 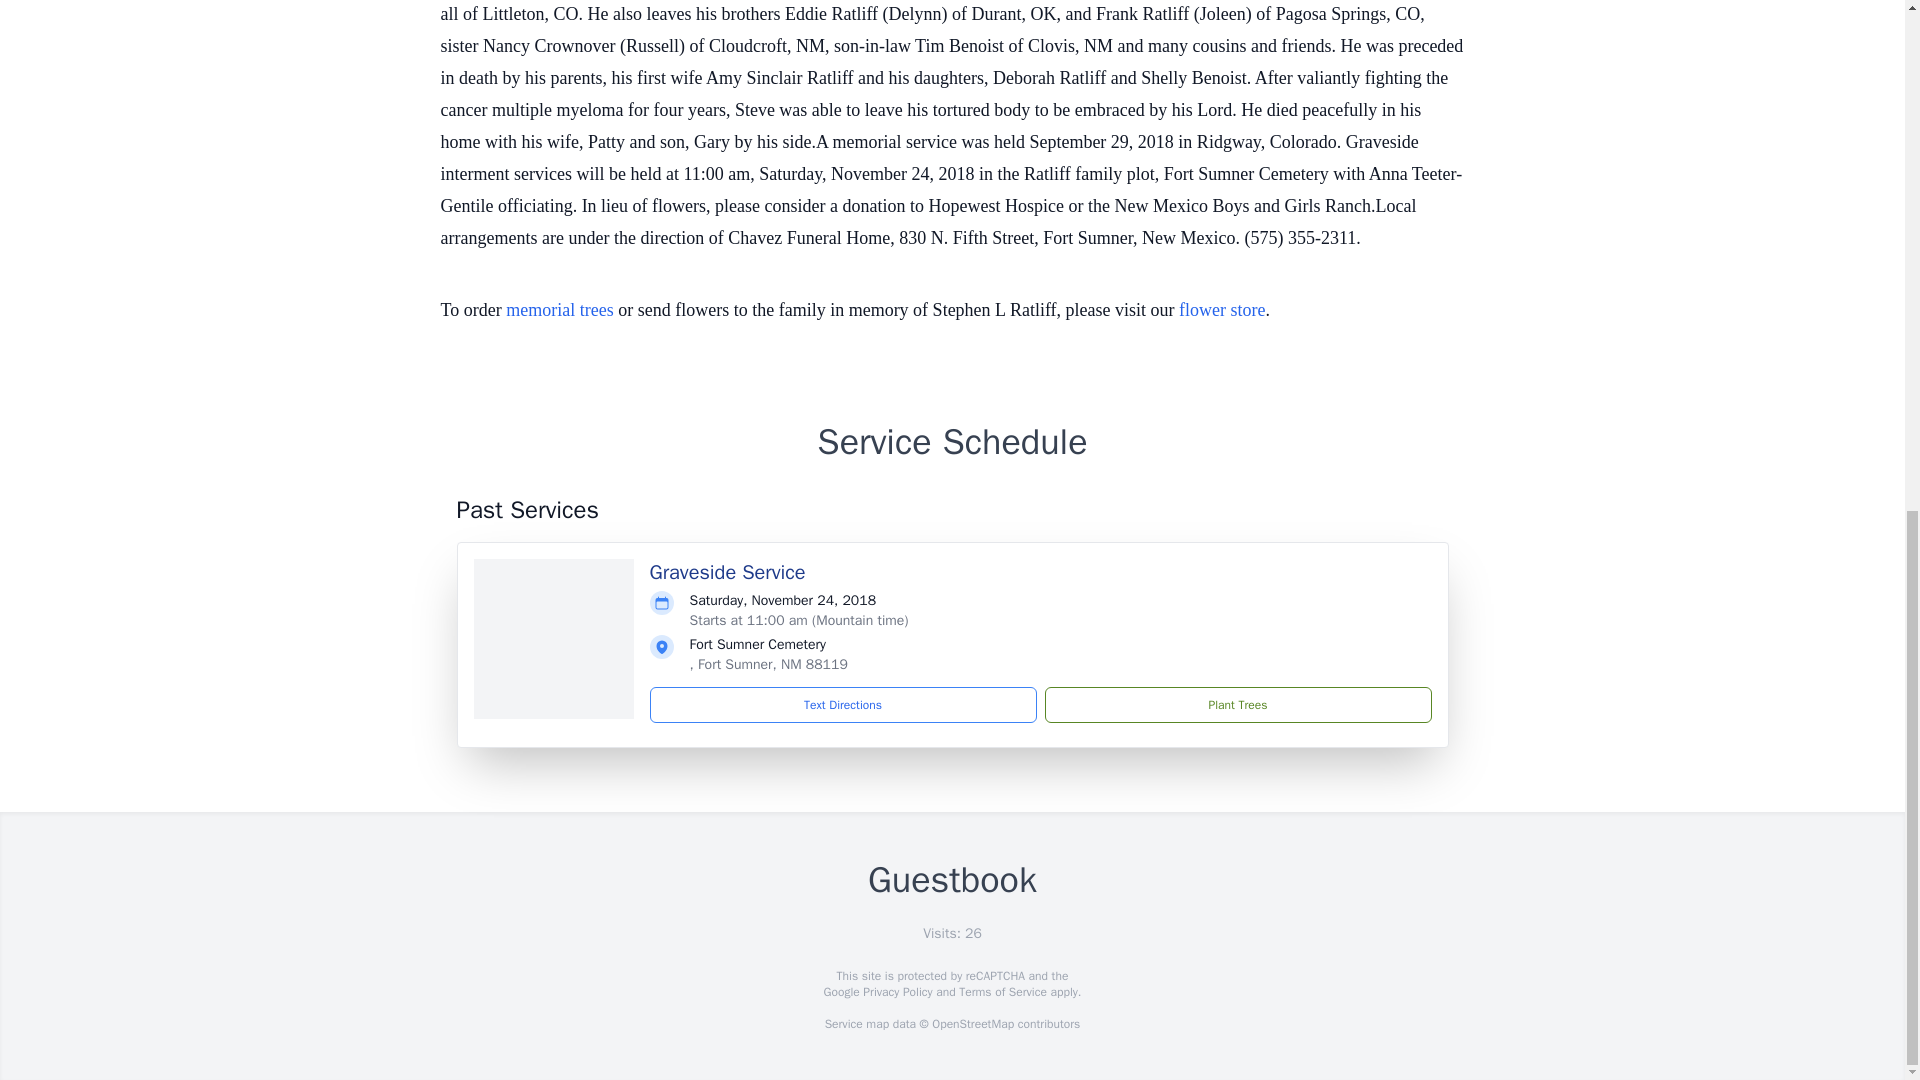 I want to click on Plant Trees, so click(x=1237, y=704).